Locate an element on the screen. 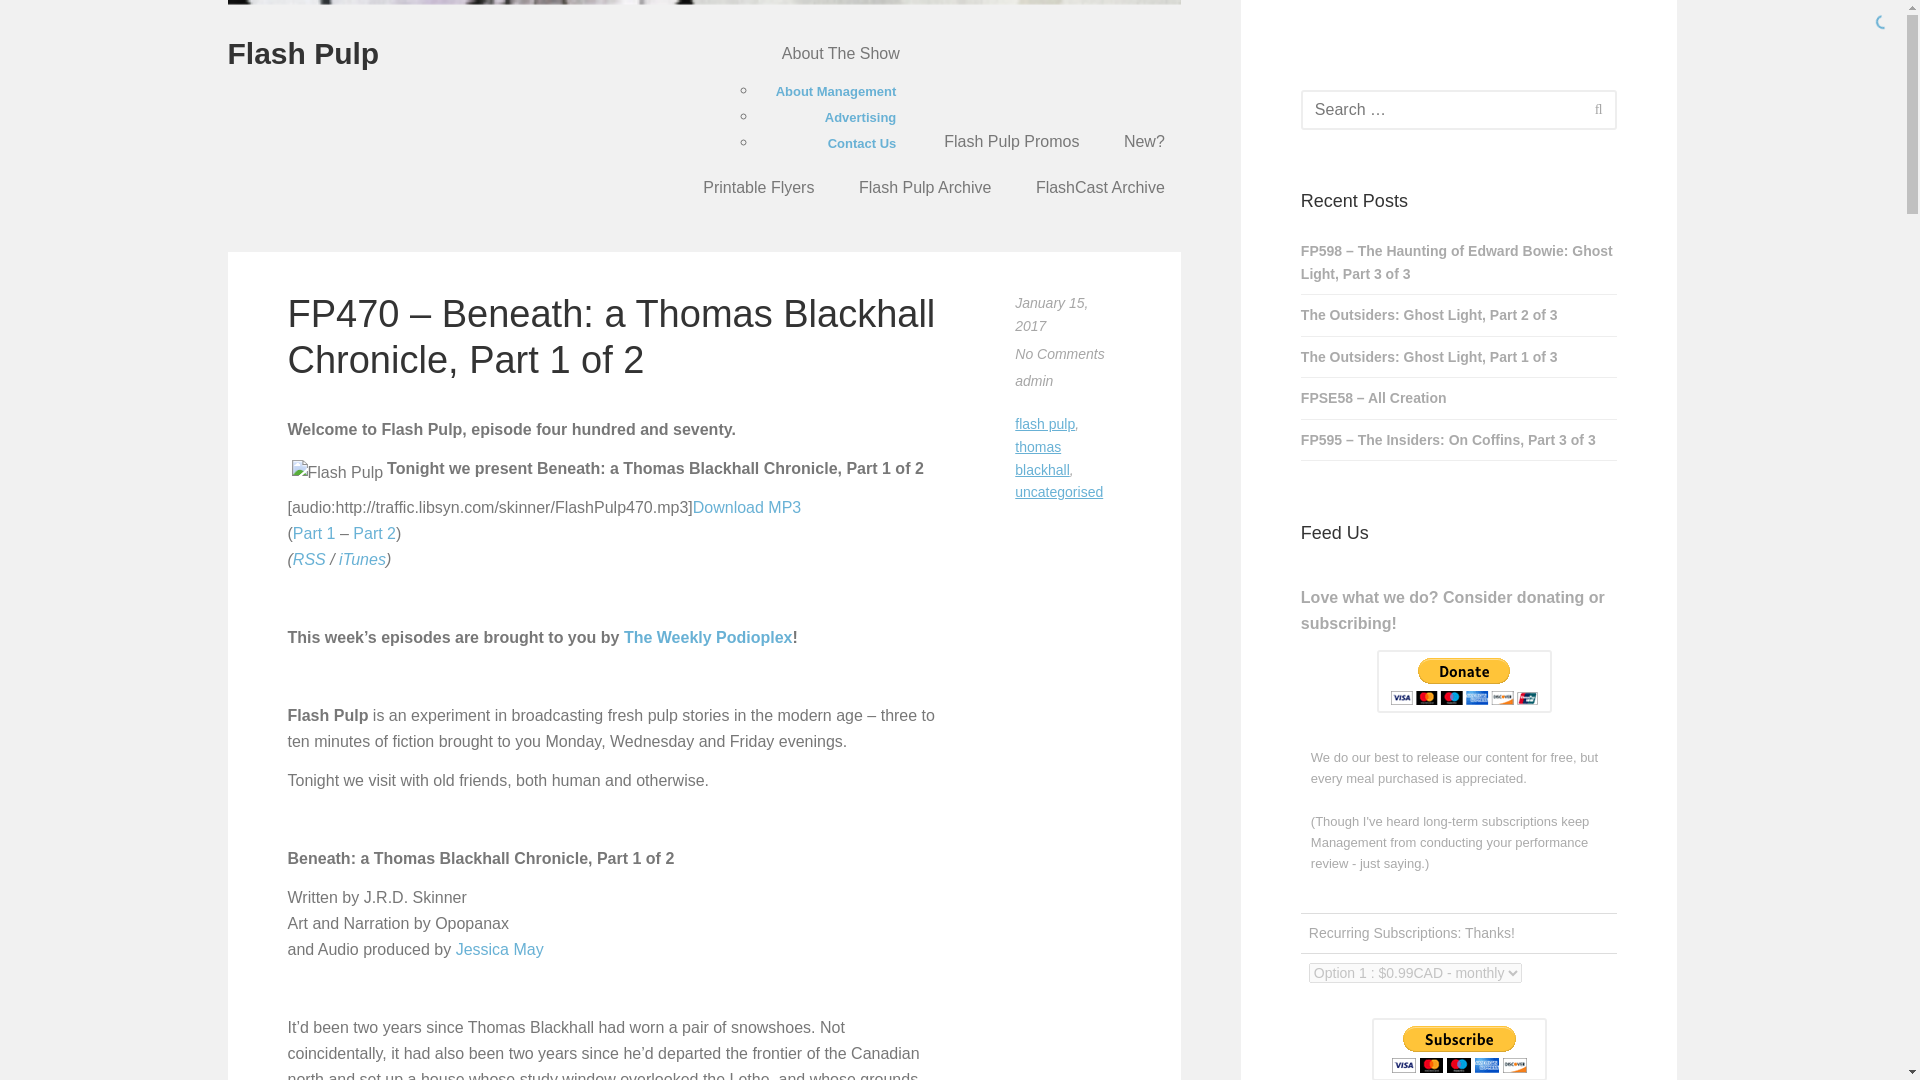 The width and height of the screenshot is (1920, 1080). Part 2 is located at coordinates (374, 533).